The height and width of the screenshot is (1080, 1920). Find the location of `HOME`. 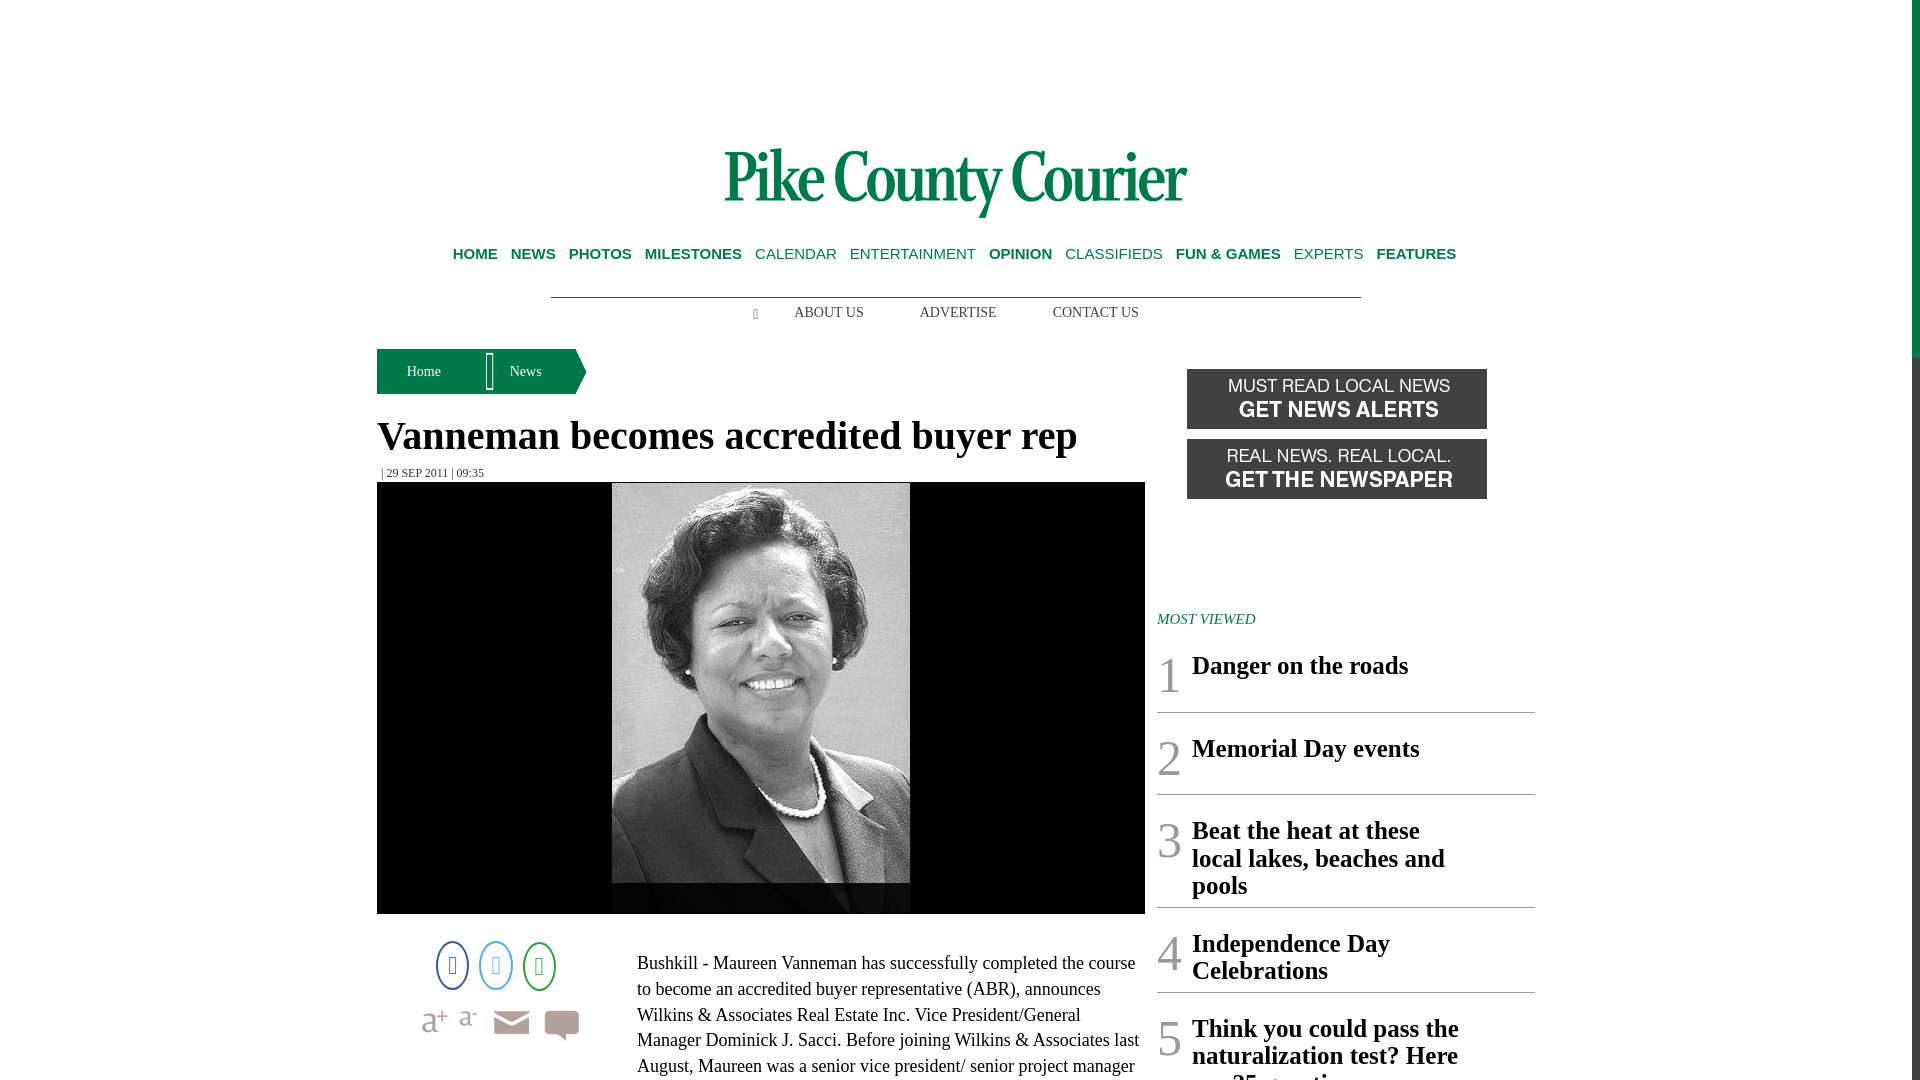

HOME is located at coordinates (475, 254).